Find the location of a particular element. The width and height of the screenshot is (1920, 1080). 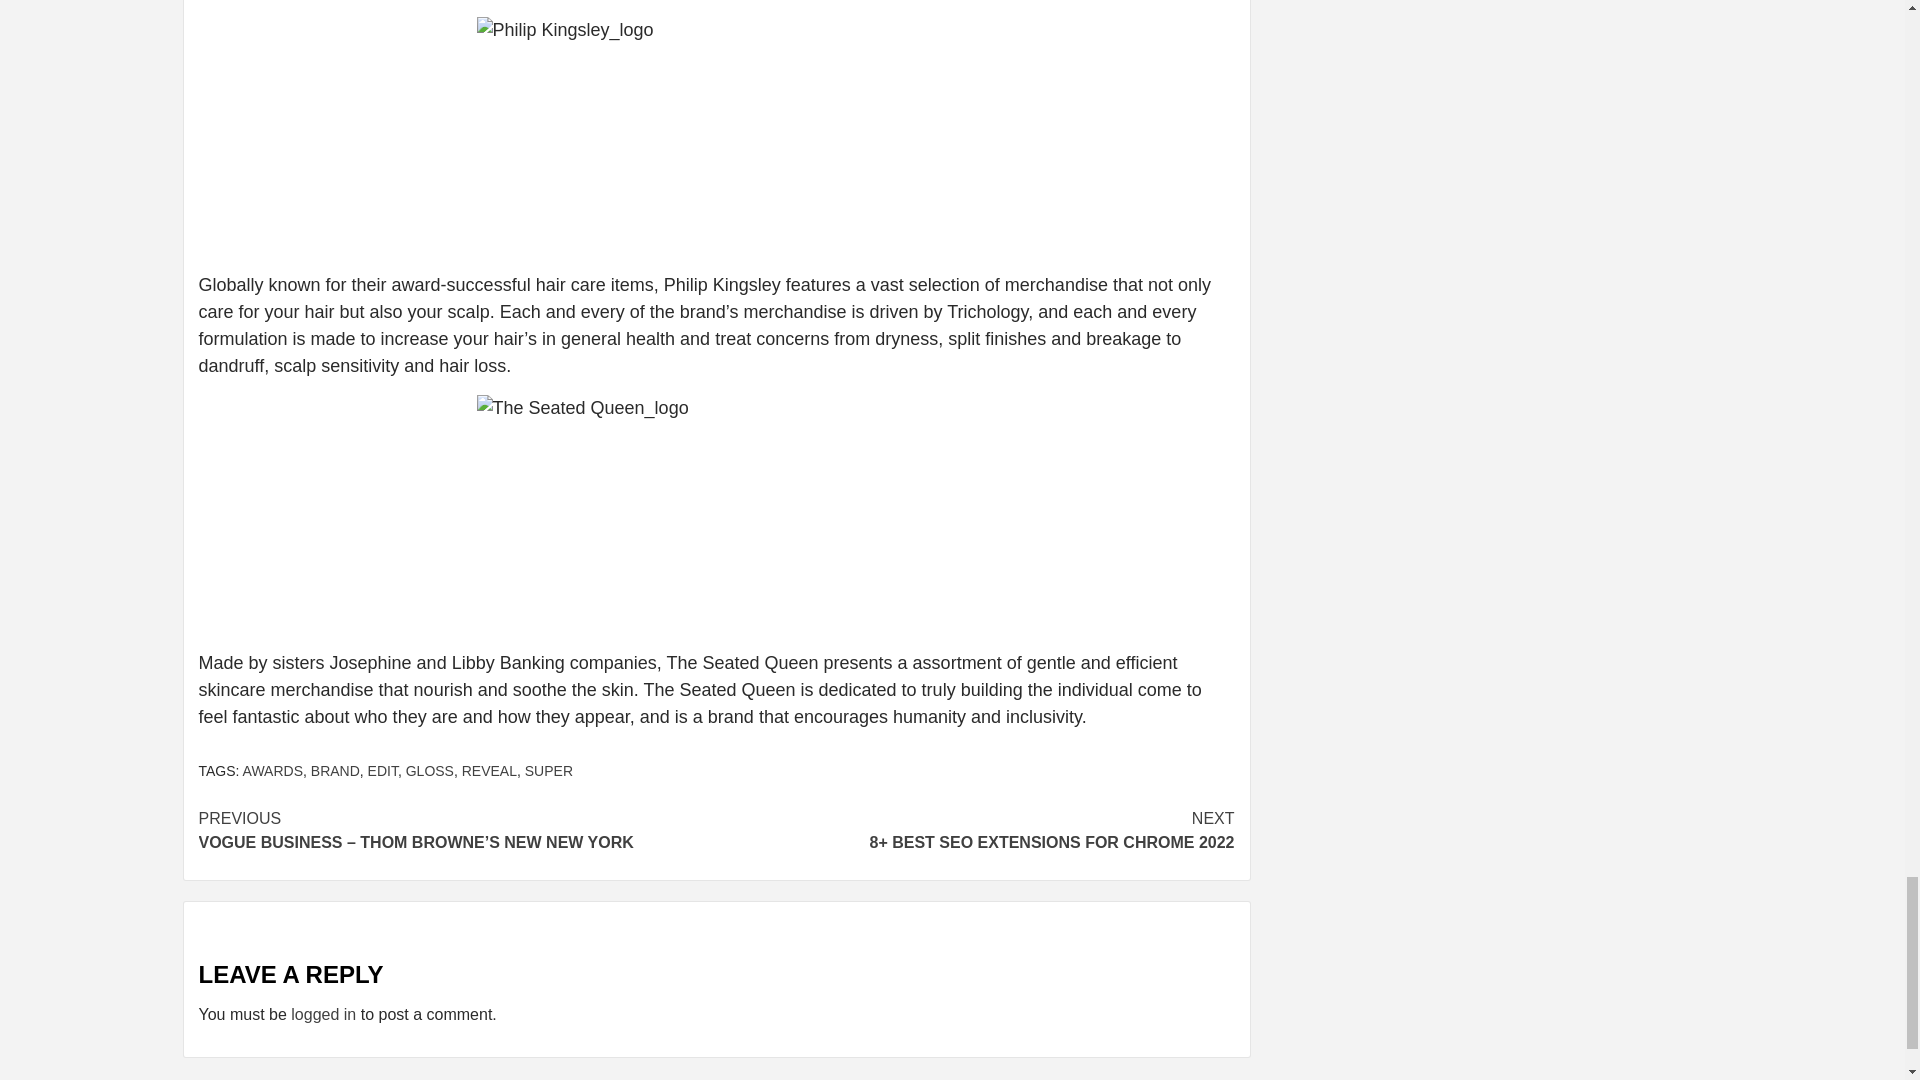

SUPER is located at coordinates (548, 770).